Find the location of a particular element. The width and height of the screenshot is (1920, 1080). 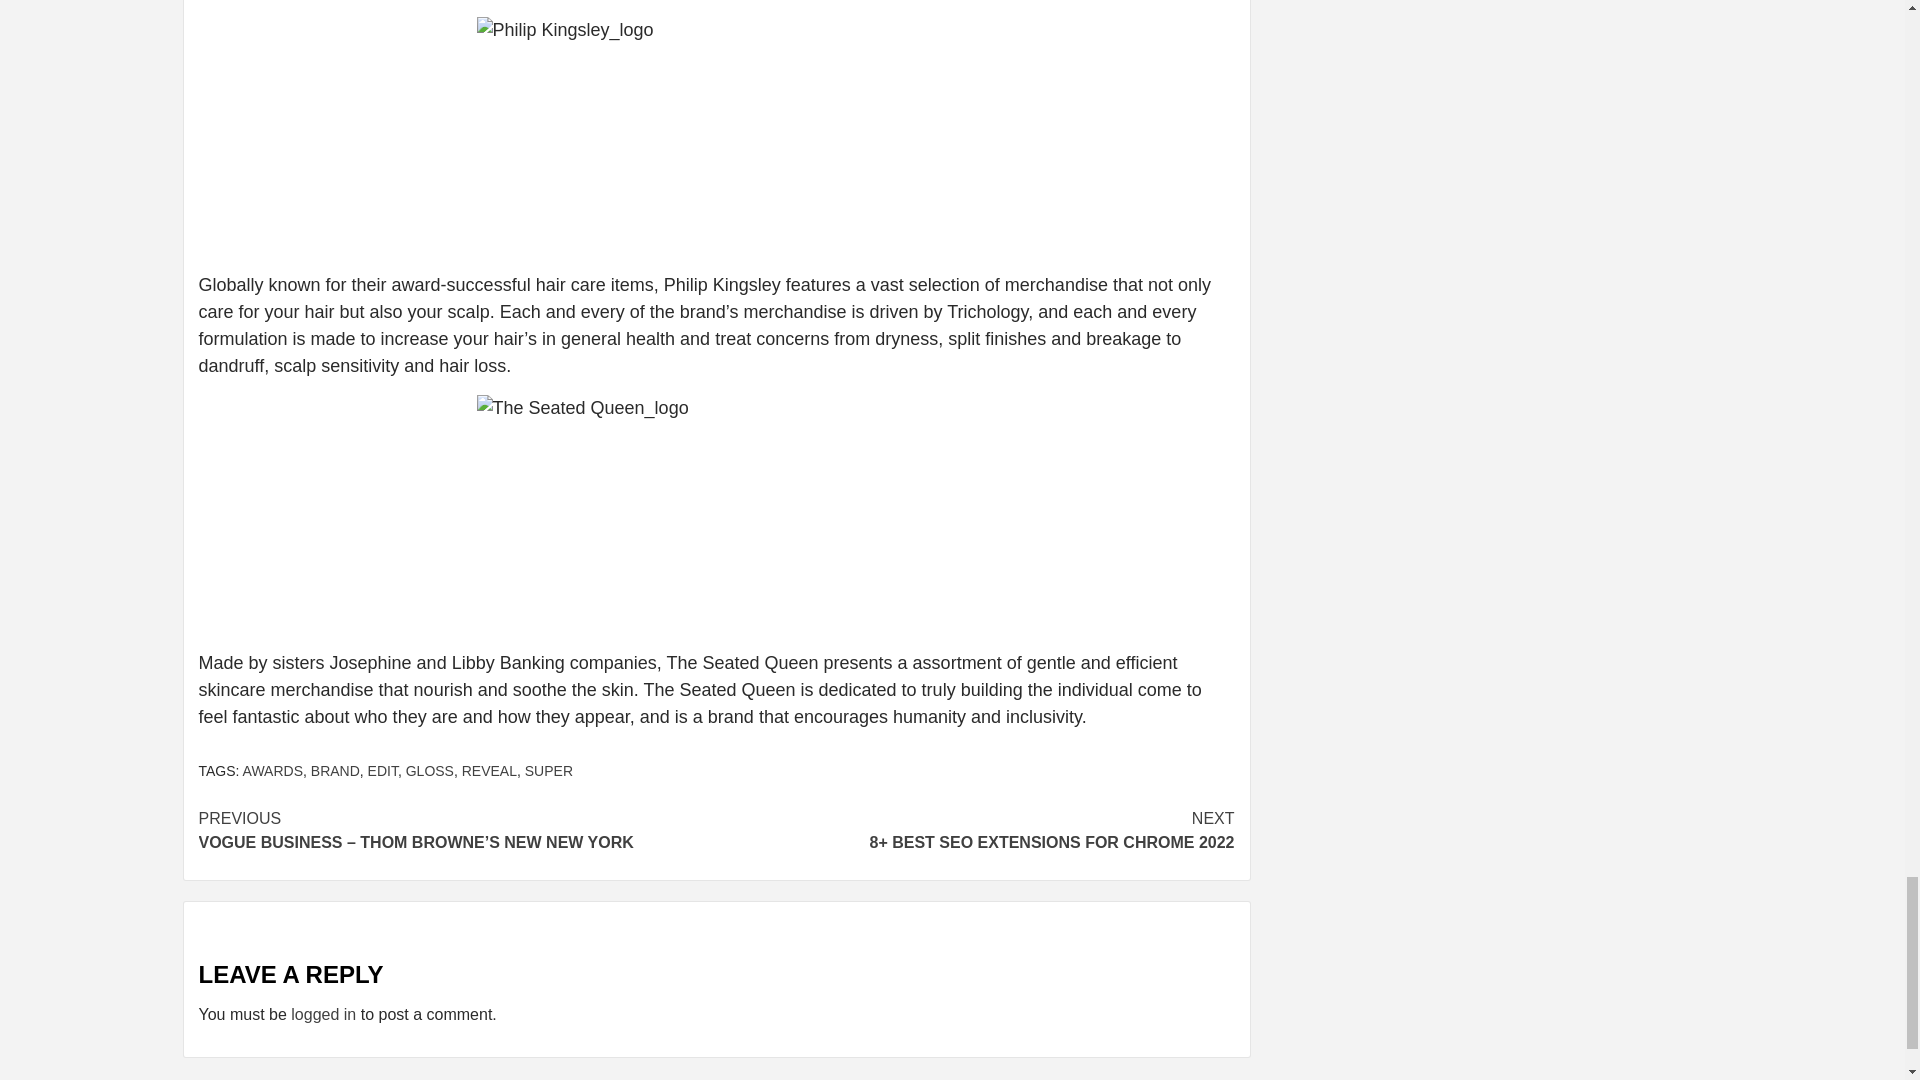

SUPER is located at coordinates (548, 770).